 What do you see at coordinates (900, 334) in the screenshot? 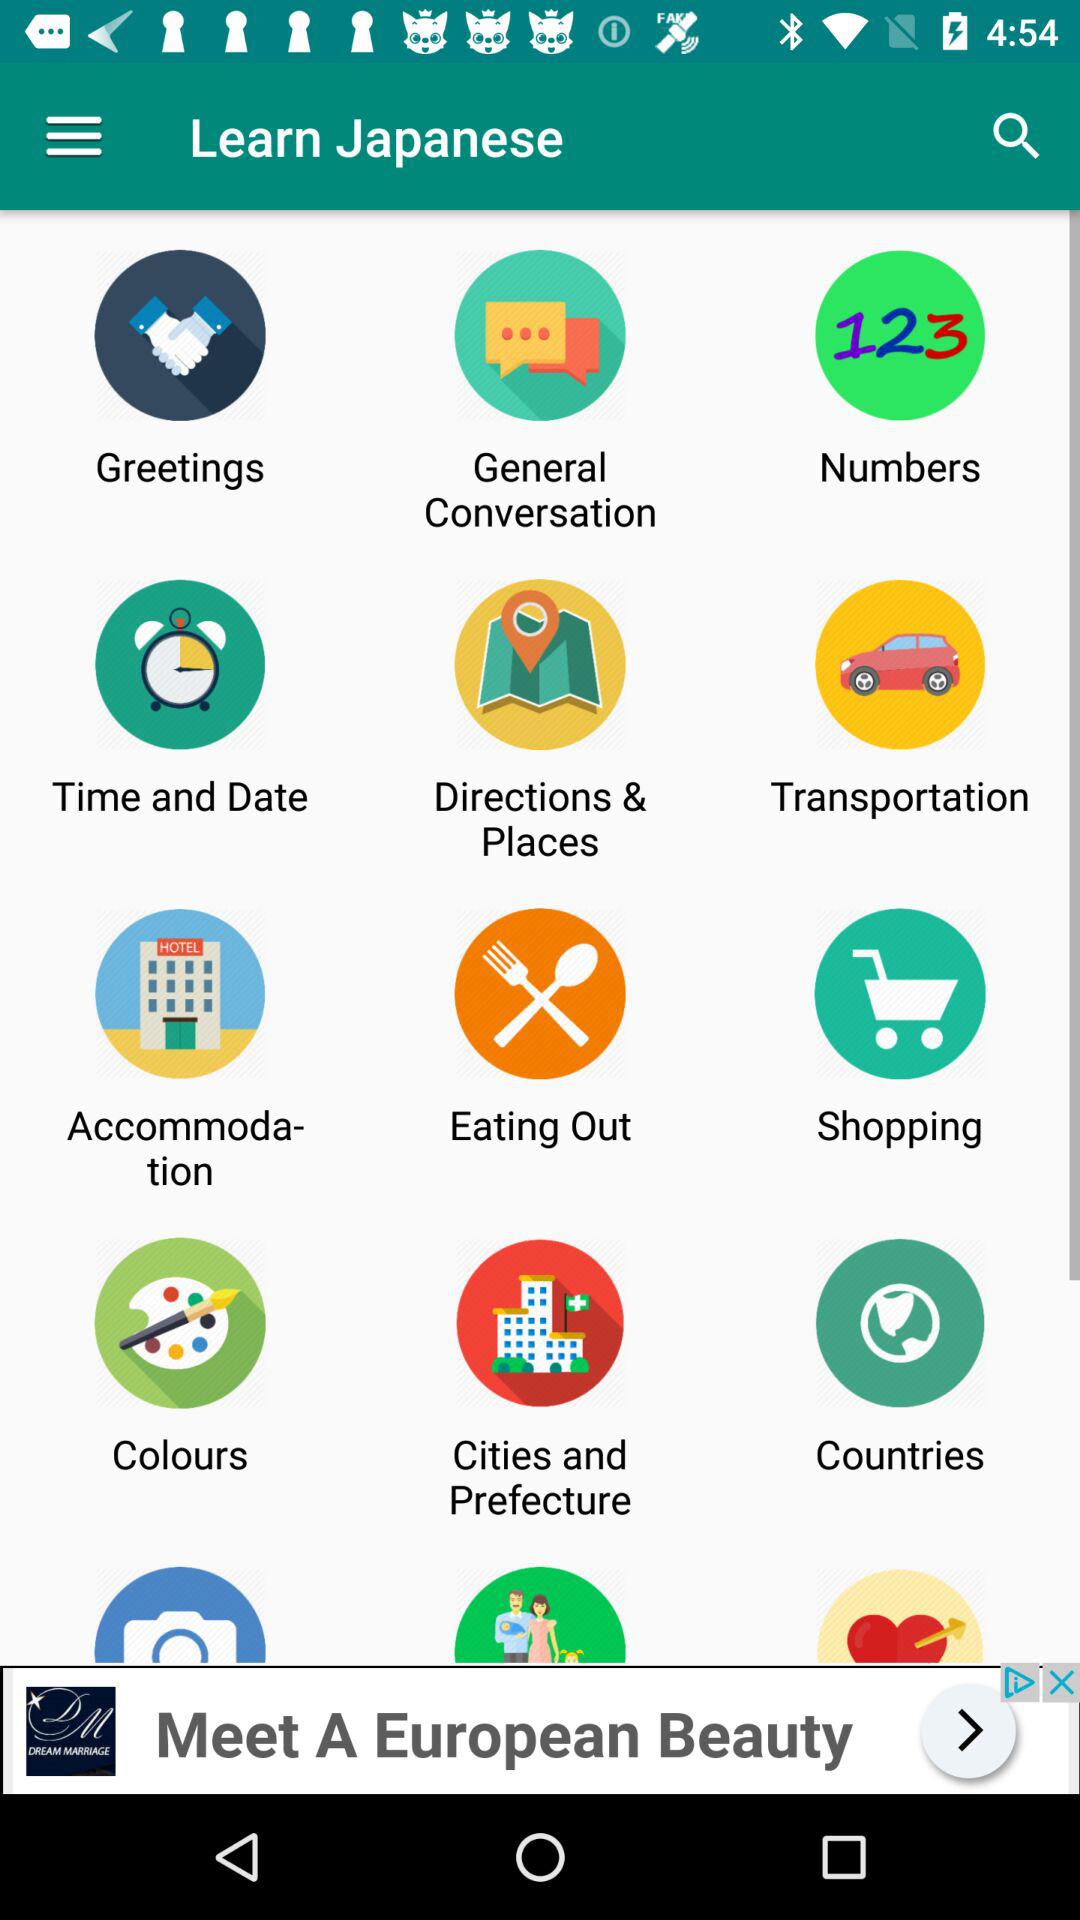
I see `select the icon which is just above numbers` at bounding box center [900, 334].